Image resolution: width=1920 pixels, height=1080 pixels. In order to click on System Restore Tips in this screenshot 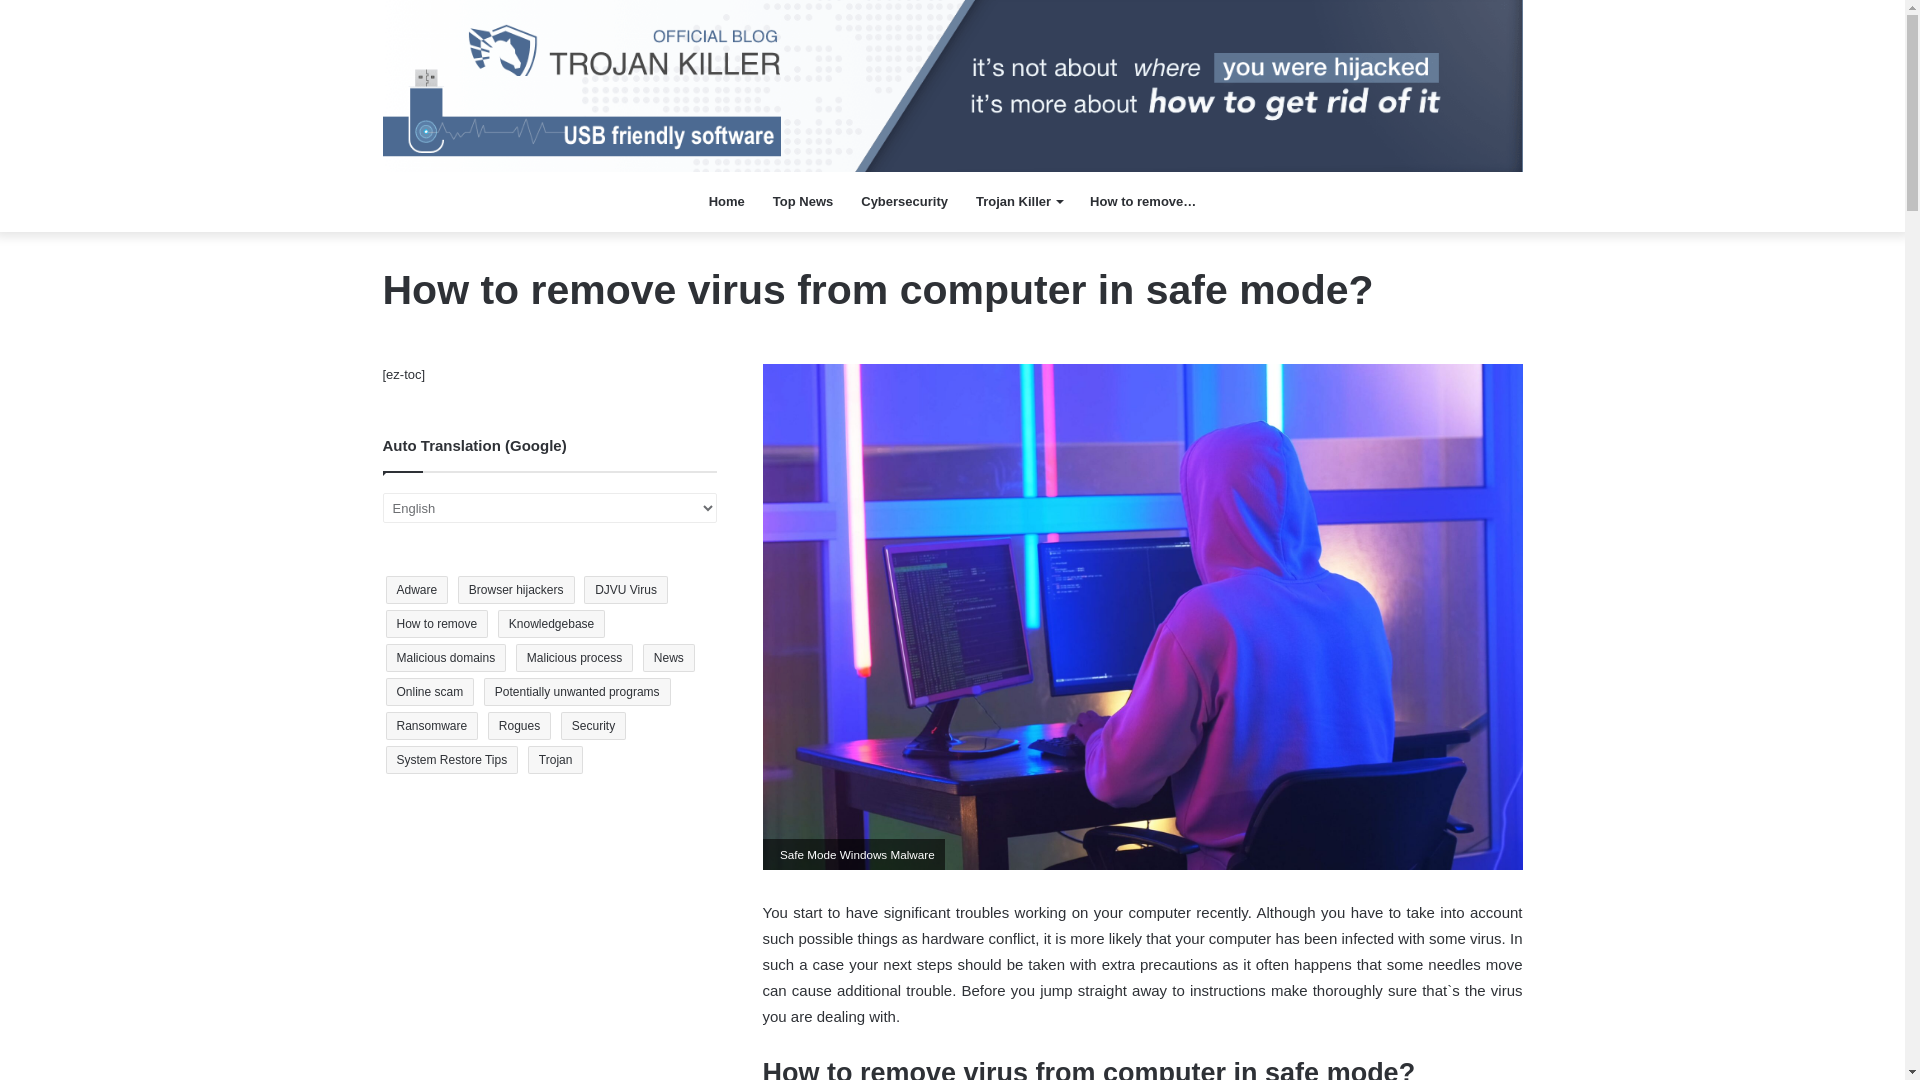, I will do `click(452, 760)`.